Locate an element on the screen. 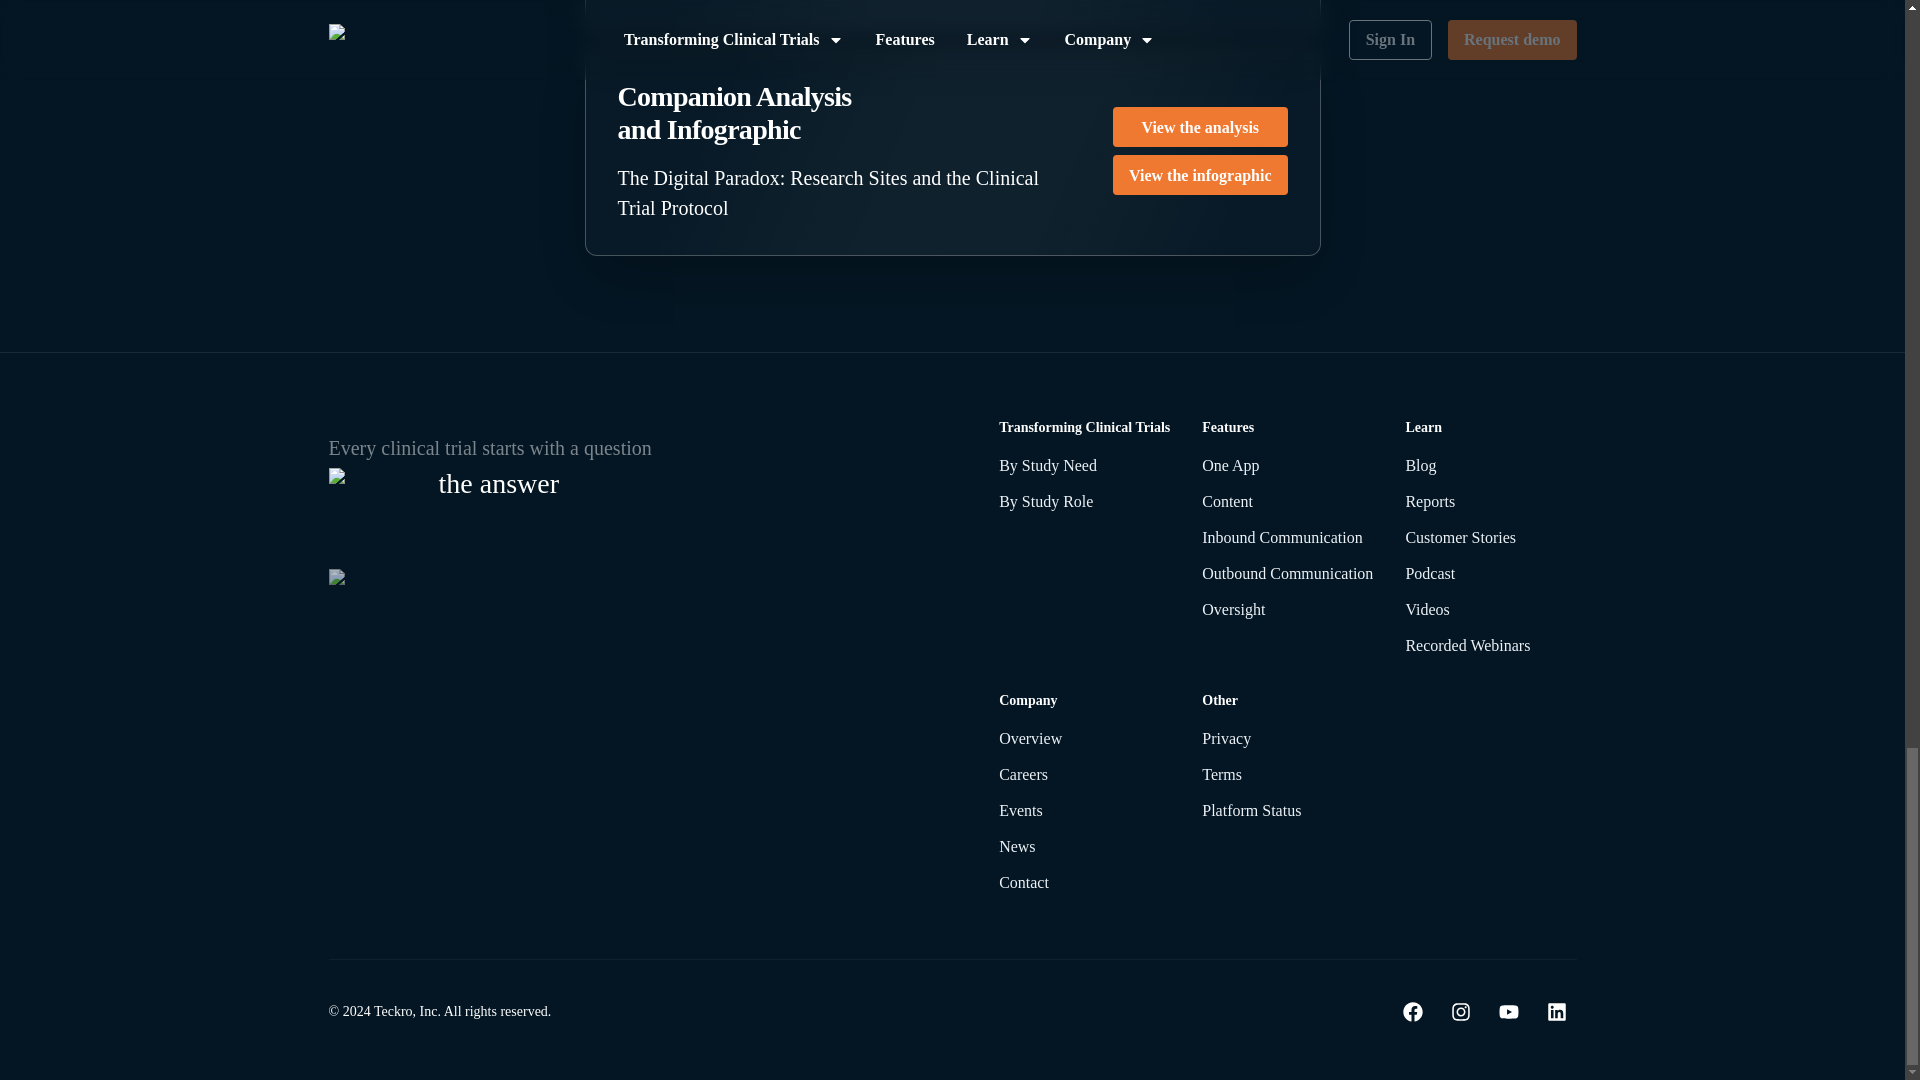  Podcast is located at coordinates (1490, 574).